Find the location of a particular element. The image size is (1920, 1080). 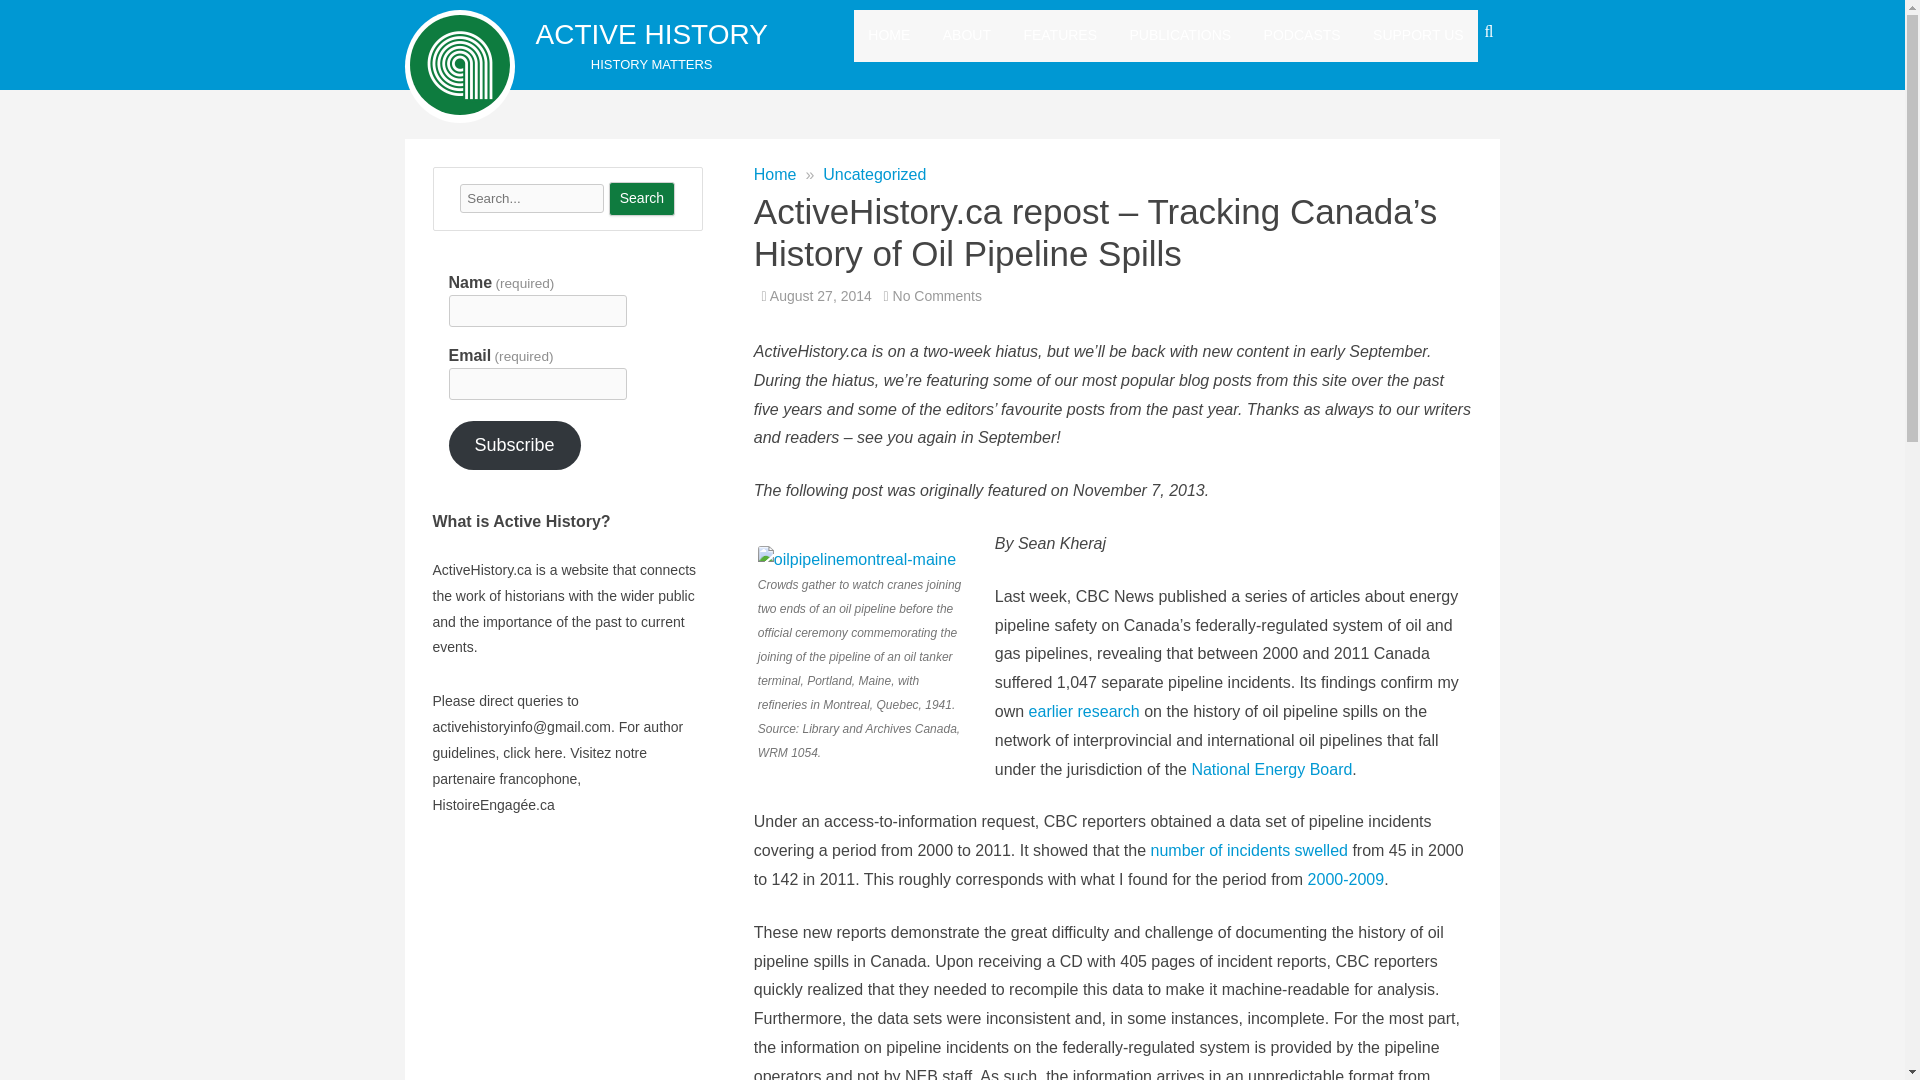

ACTIVE HISTORY is located at coordinates (652, 34).